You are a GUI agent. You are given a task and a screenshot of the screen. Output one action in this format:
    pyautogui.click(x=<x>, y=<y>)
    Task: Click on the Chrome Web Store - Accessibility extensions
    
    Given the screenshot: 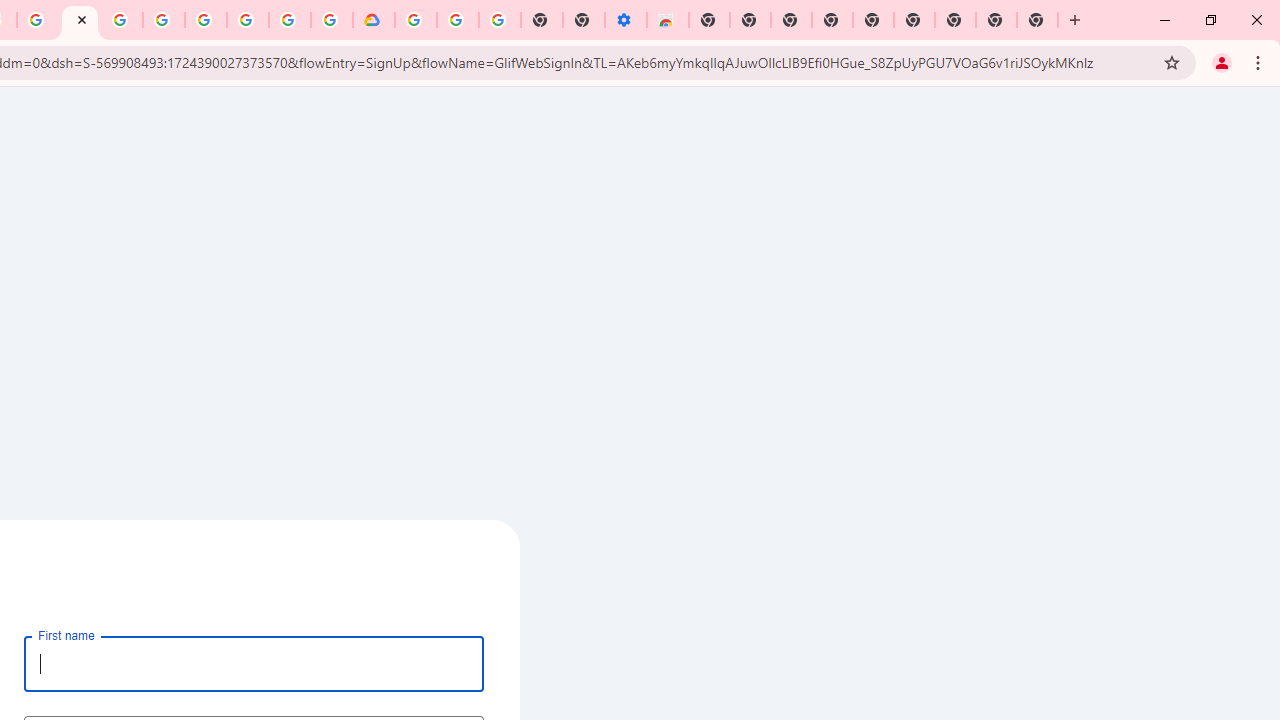 What is the action you would take?
    pyautogui.click(x=667, y=20)
    